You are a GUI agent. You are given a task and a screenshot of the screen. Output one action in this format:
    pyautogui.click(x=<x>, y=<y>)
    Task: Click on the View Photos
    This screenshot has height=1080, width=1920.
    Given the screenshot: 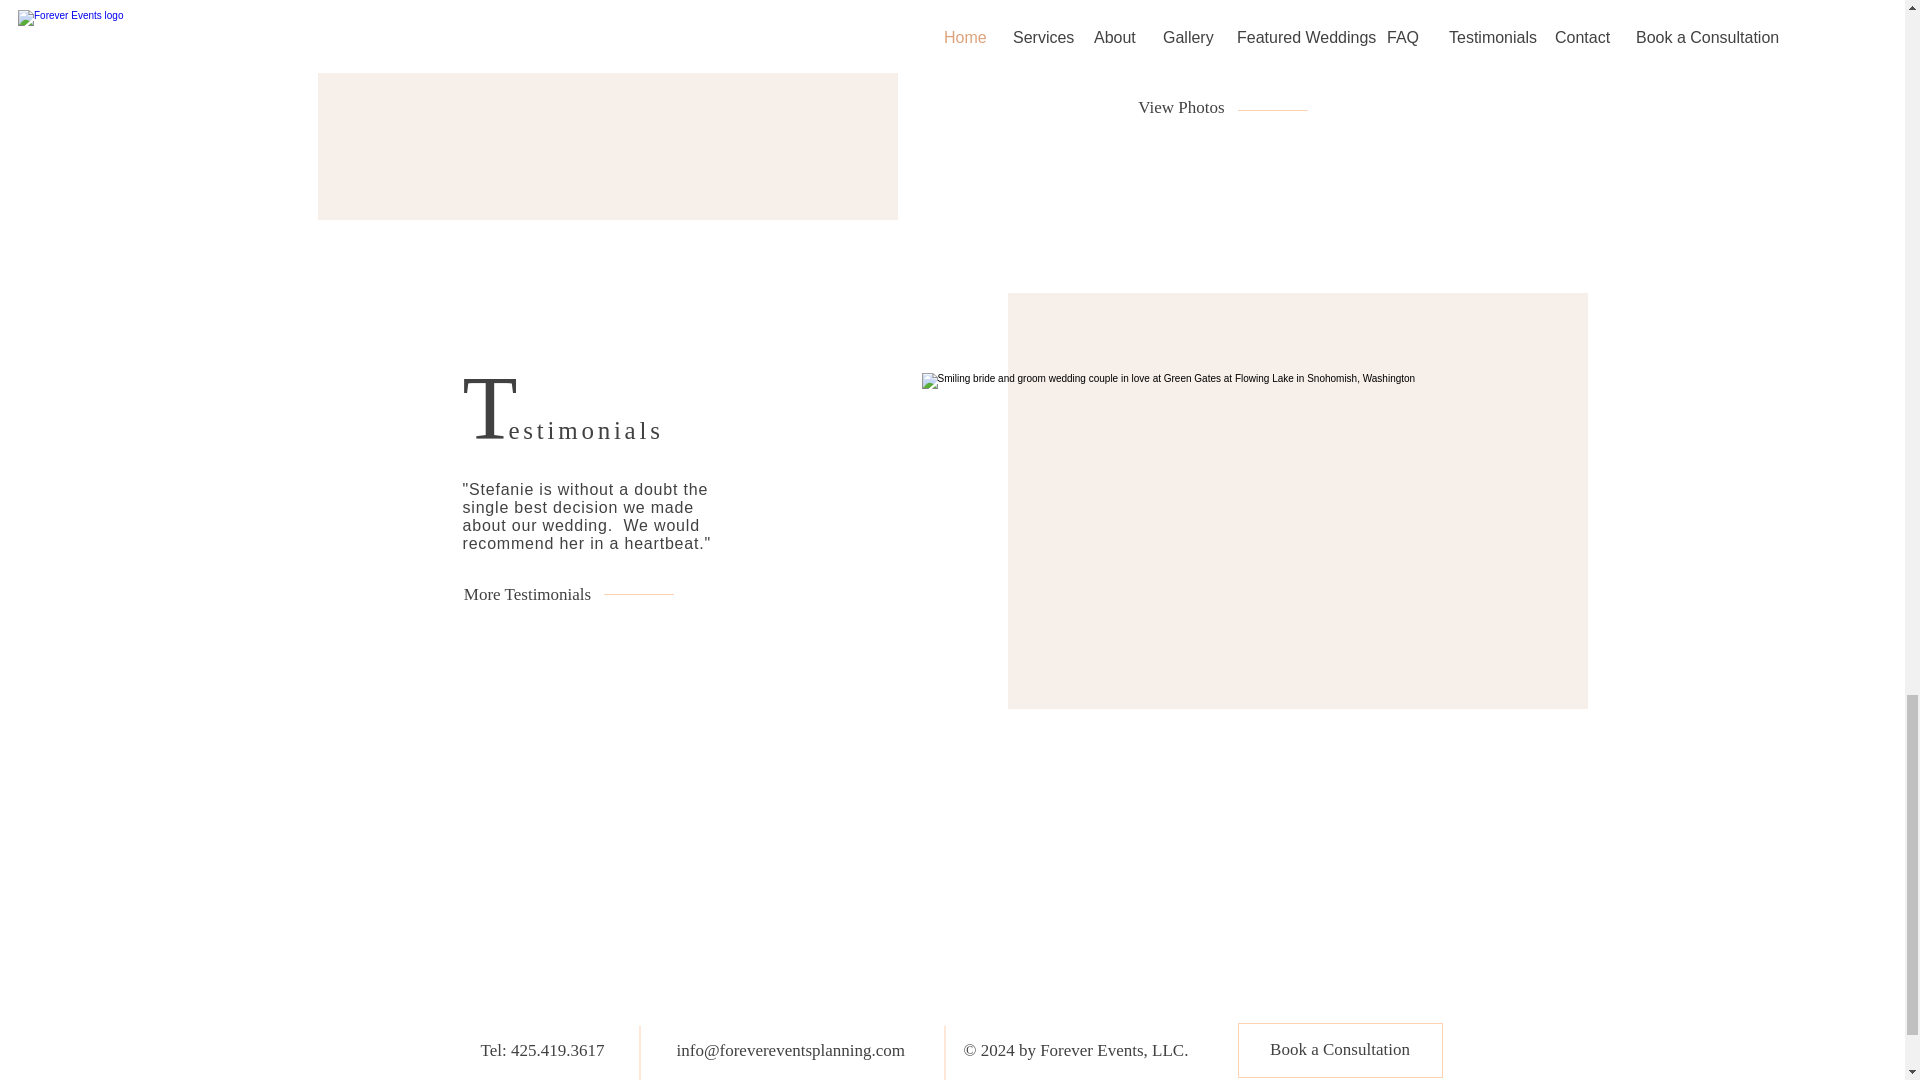 What is the action you would take?
    pyautogui.click(x=1182, y=108)
    